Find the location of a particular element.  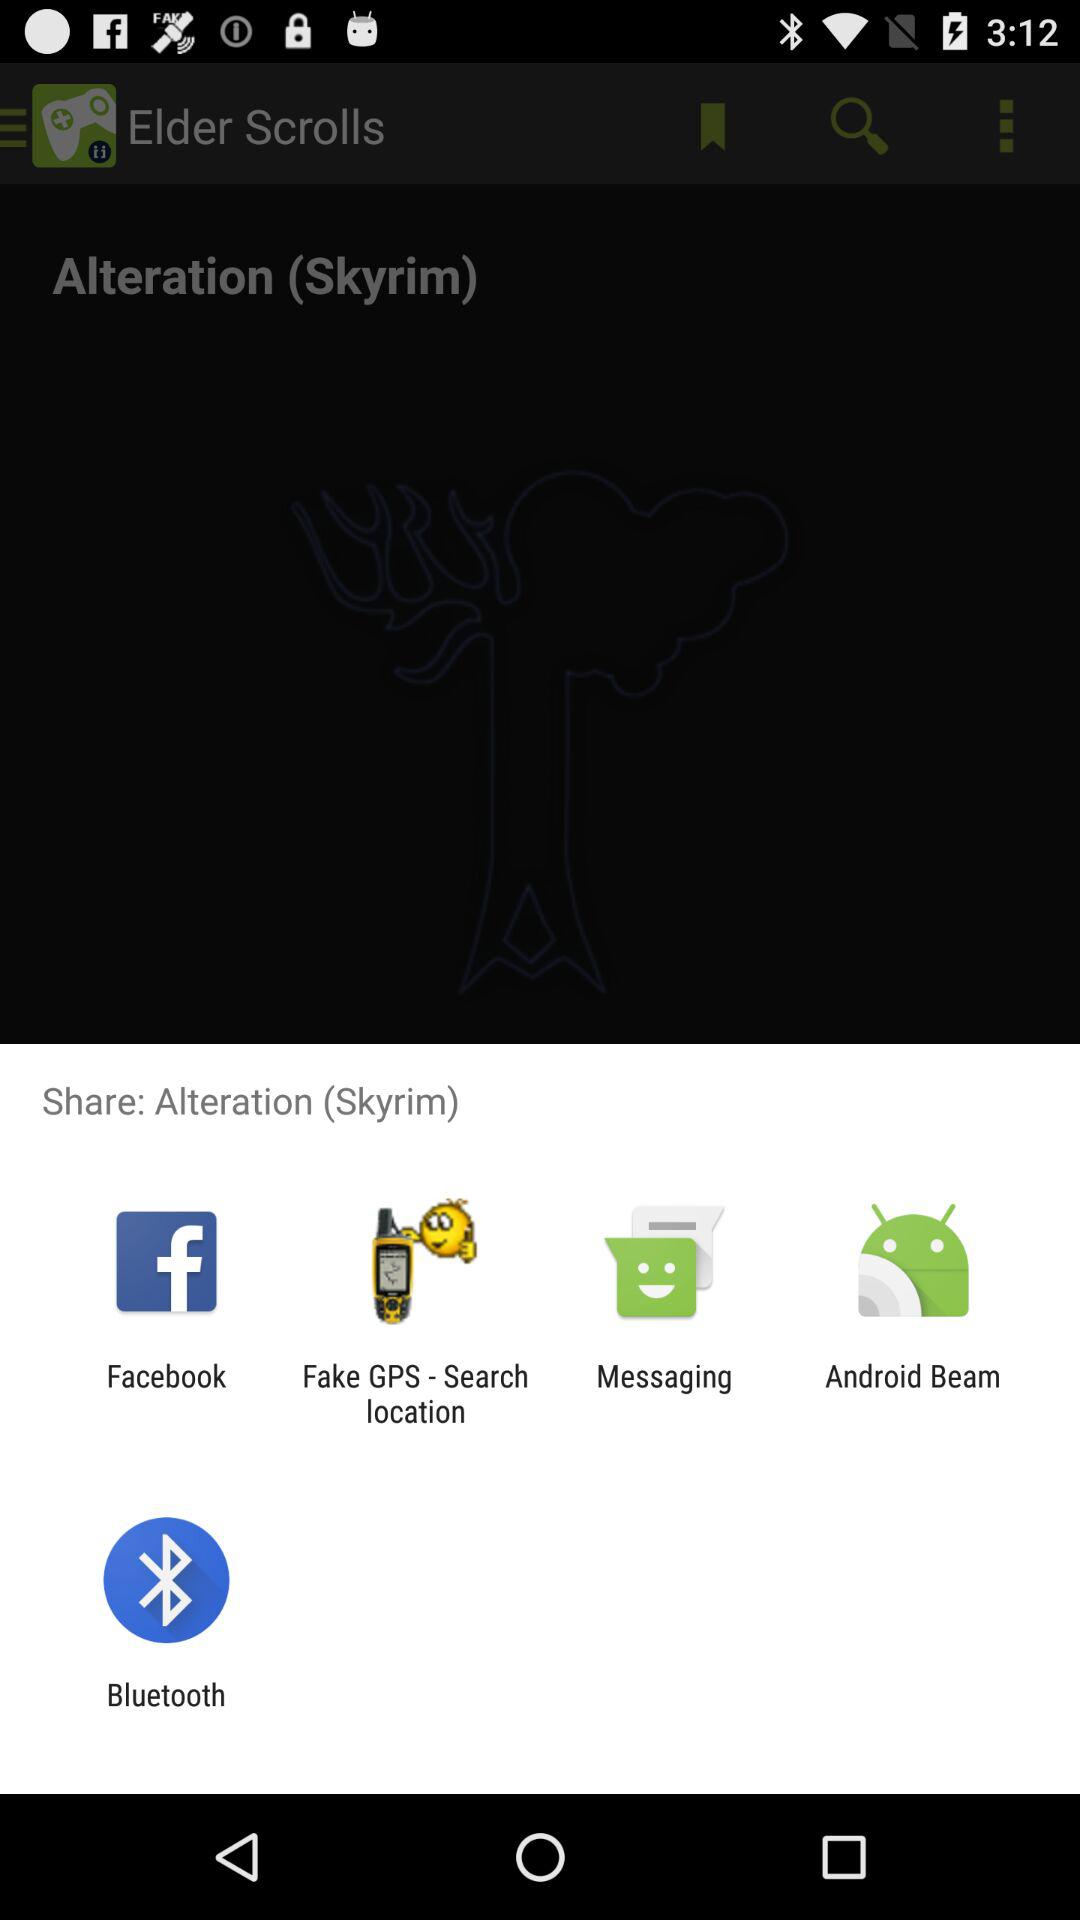

jump until the messaging app is located at coordinates (664, 1393).